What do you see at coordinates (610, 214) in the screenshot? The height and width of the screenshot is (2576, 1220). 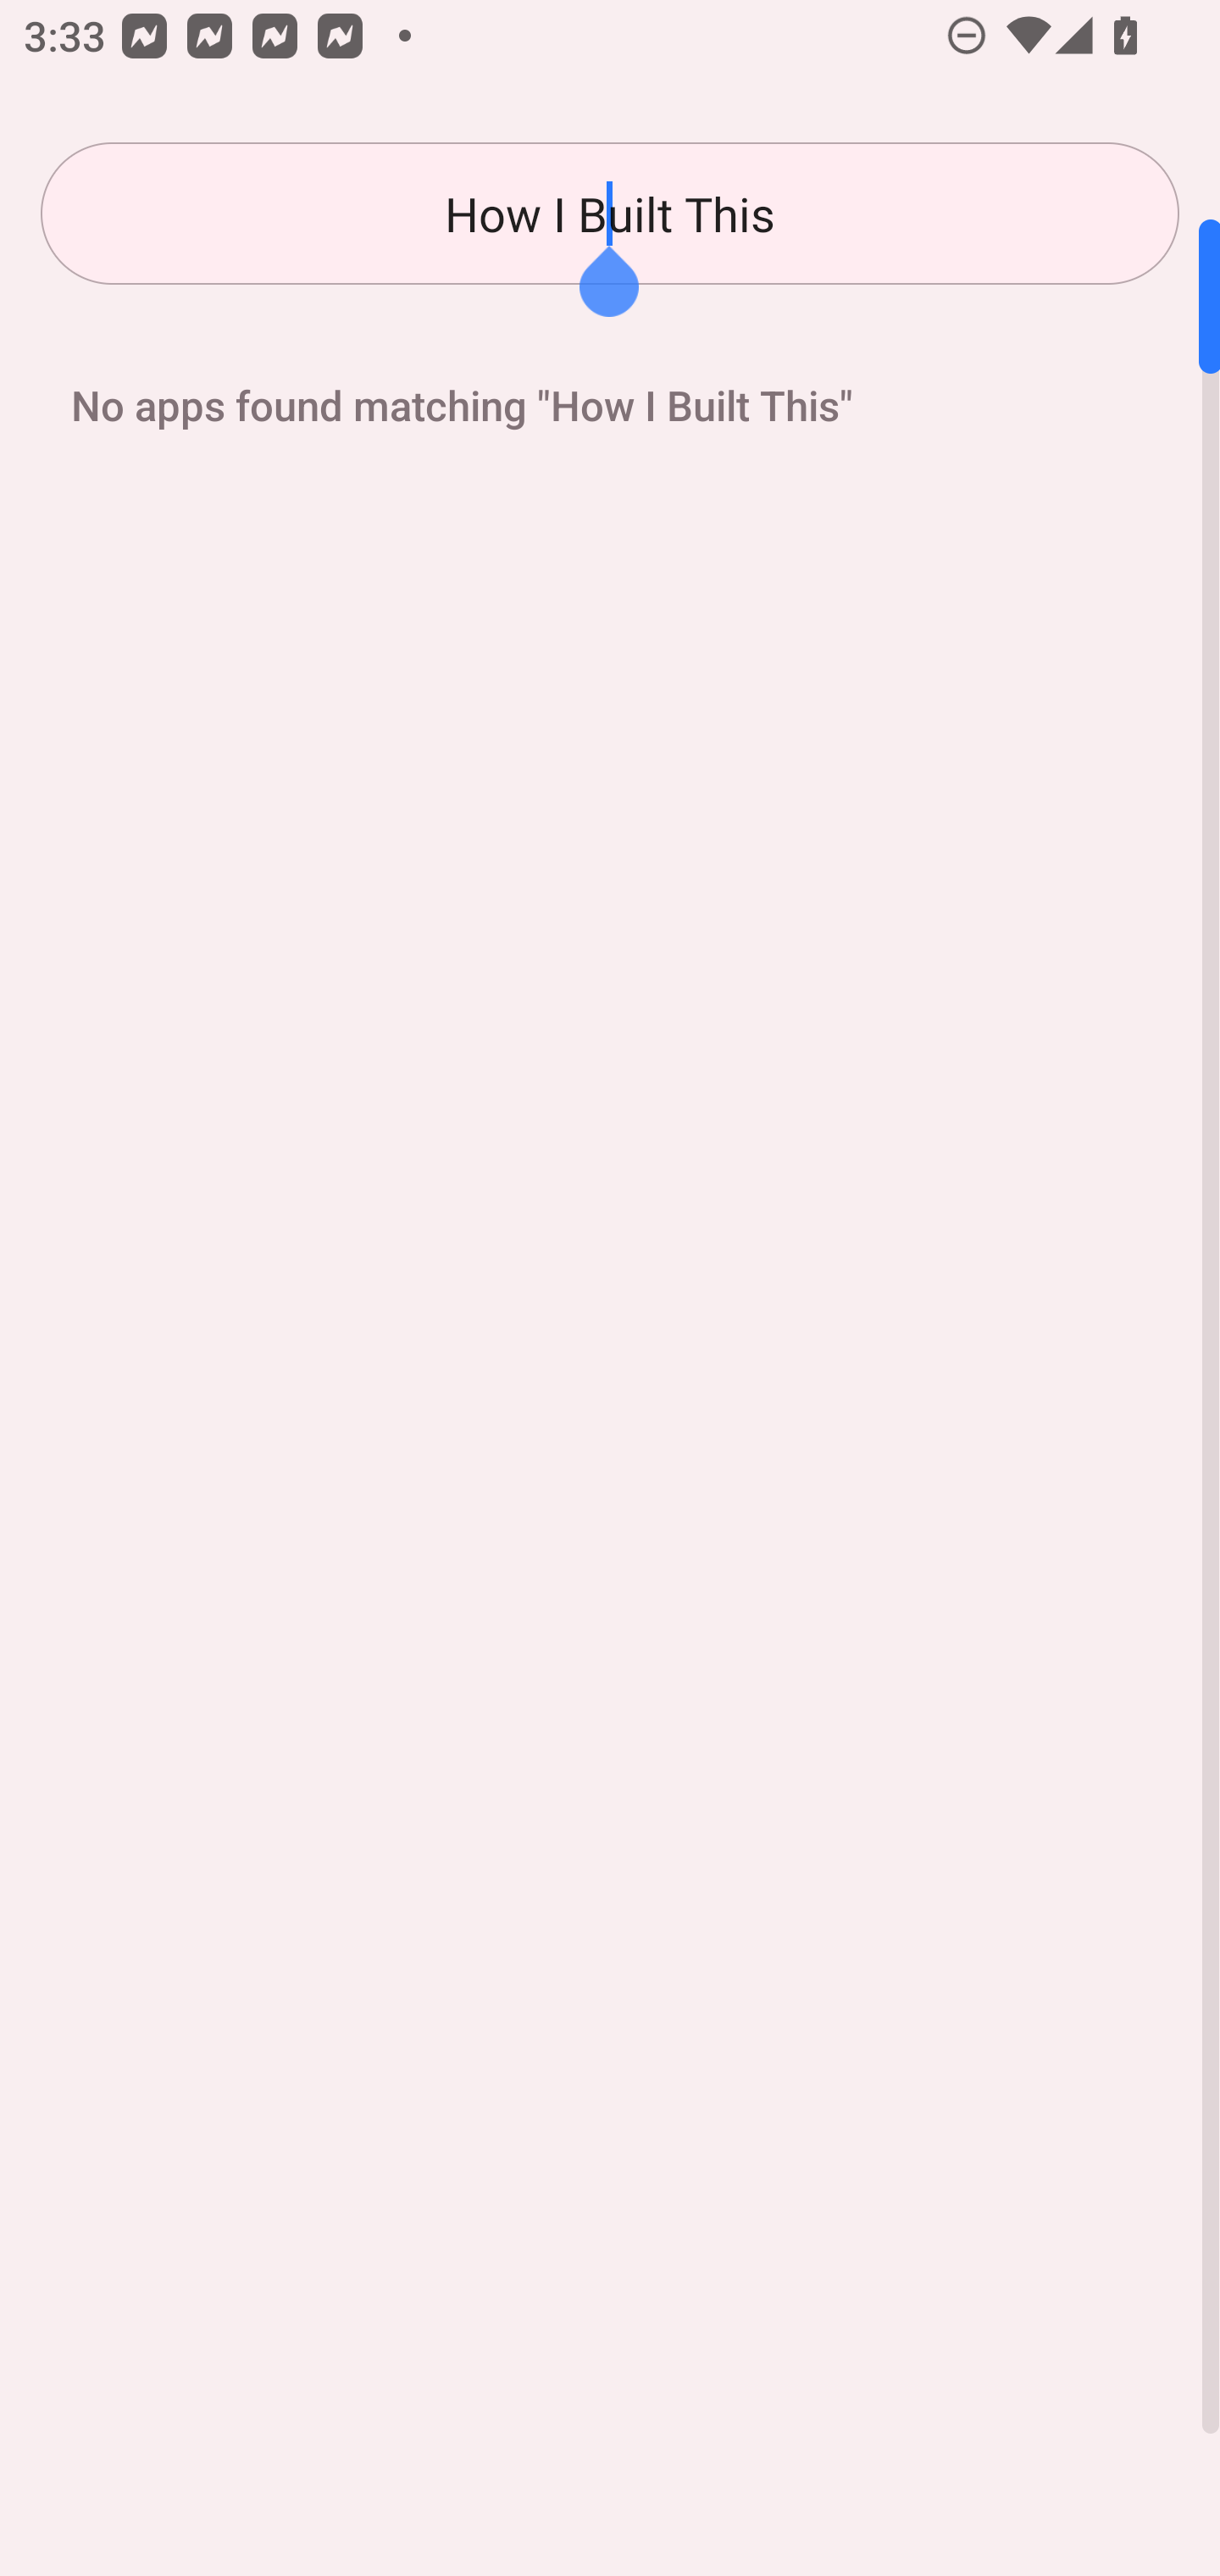 I see `How I Built This` at bounding box center [610, 214].